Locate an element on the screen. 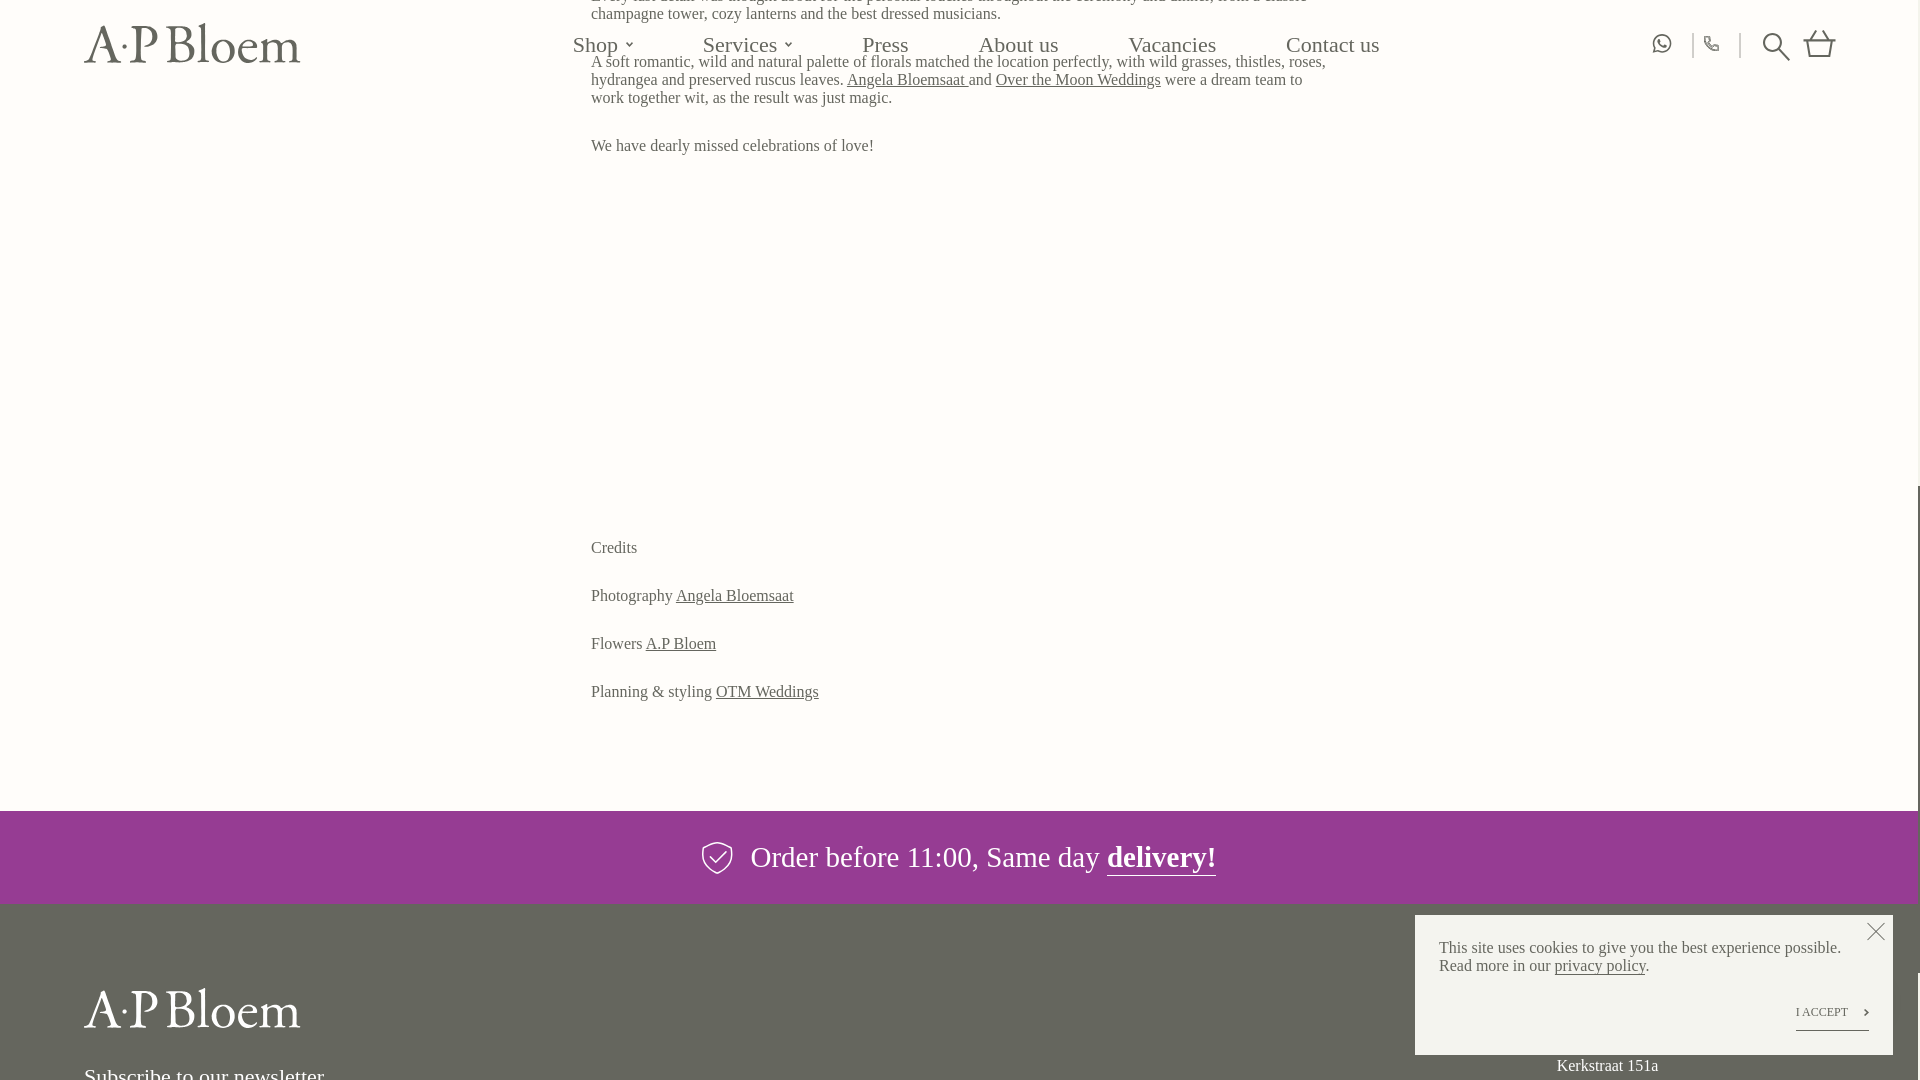  whatsapp is located at coordinates (1626, 998).